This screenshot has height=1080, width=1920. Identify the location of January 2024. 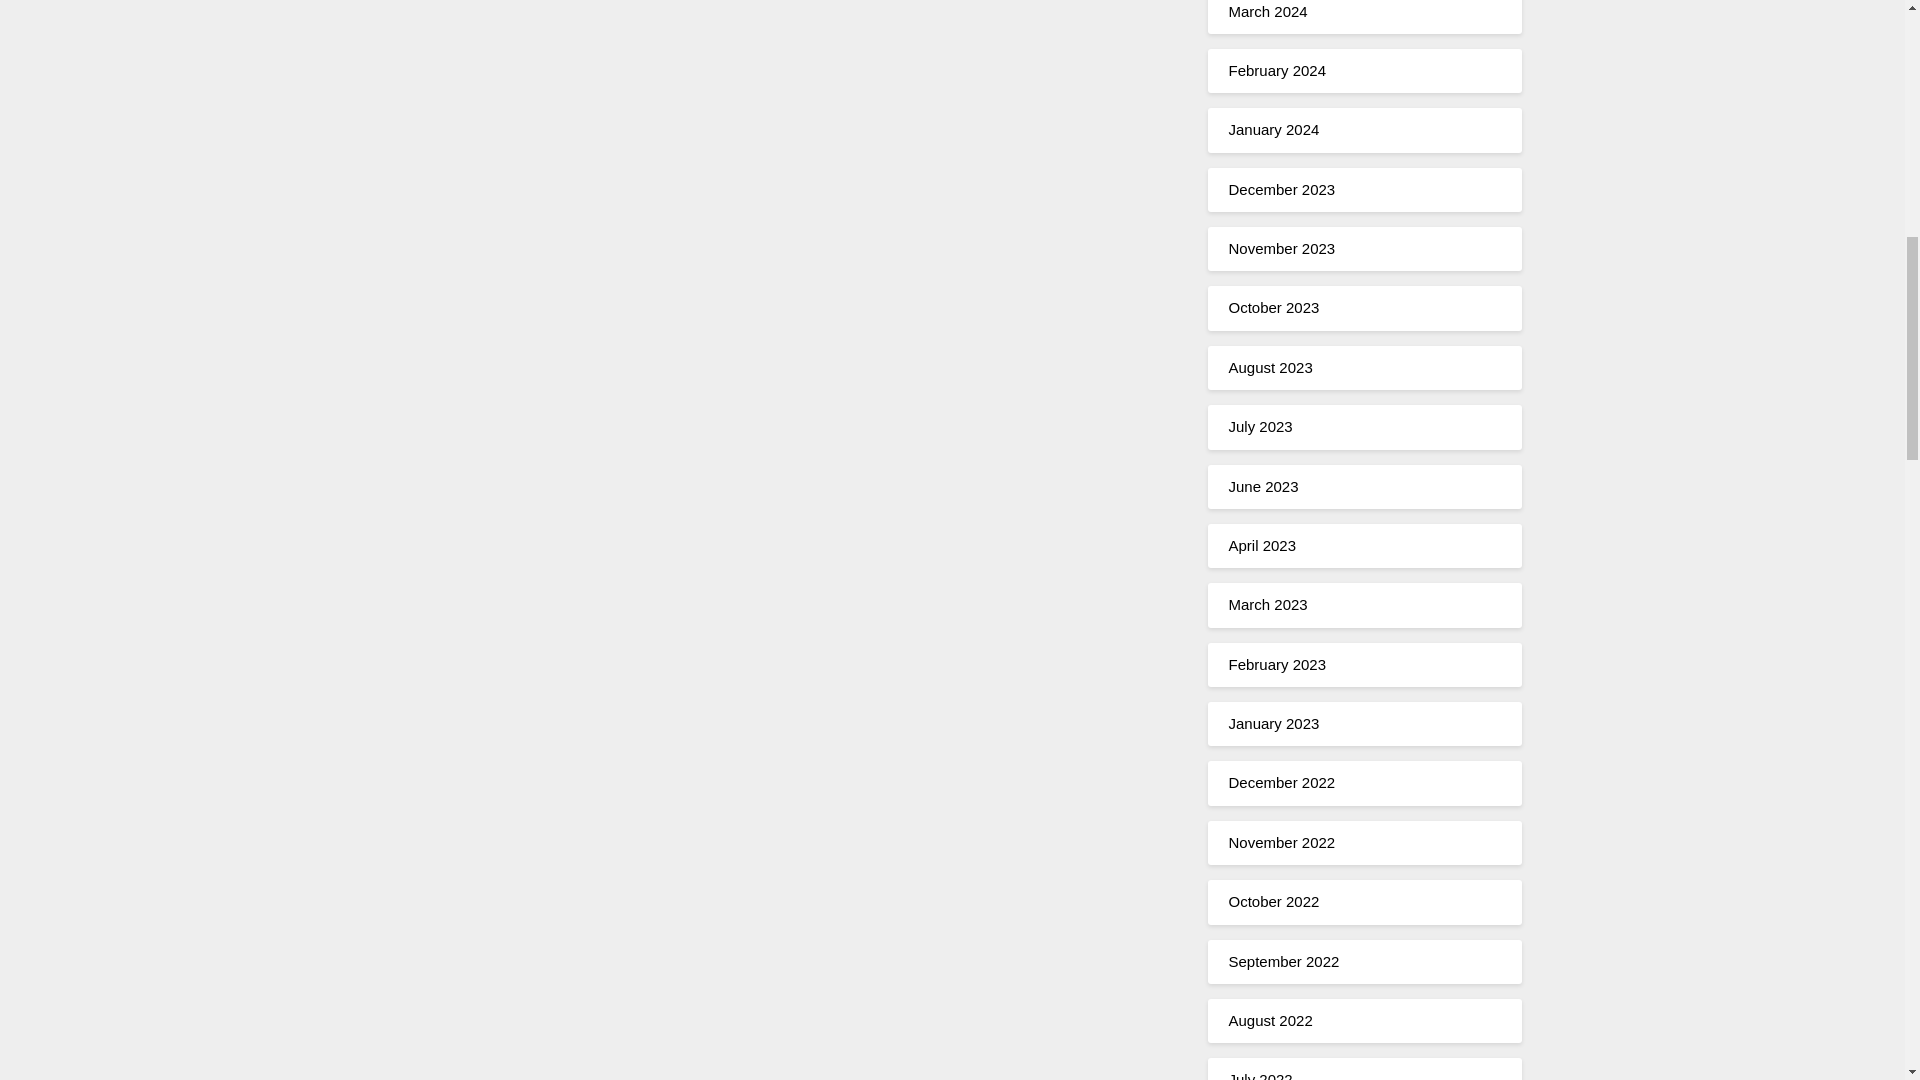
(1274, 129).